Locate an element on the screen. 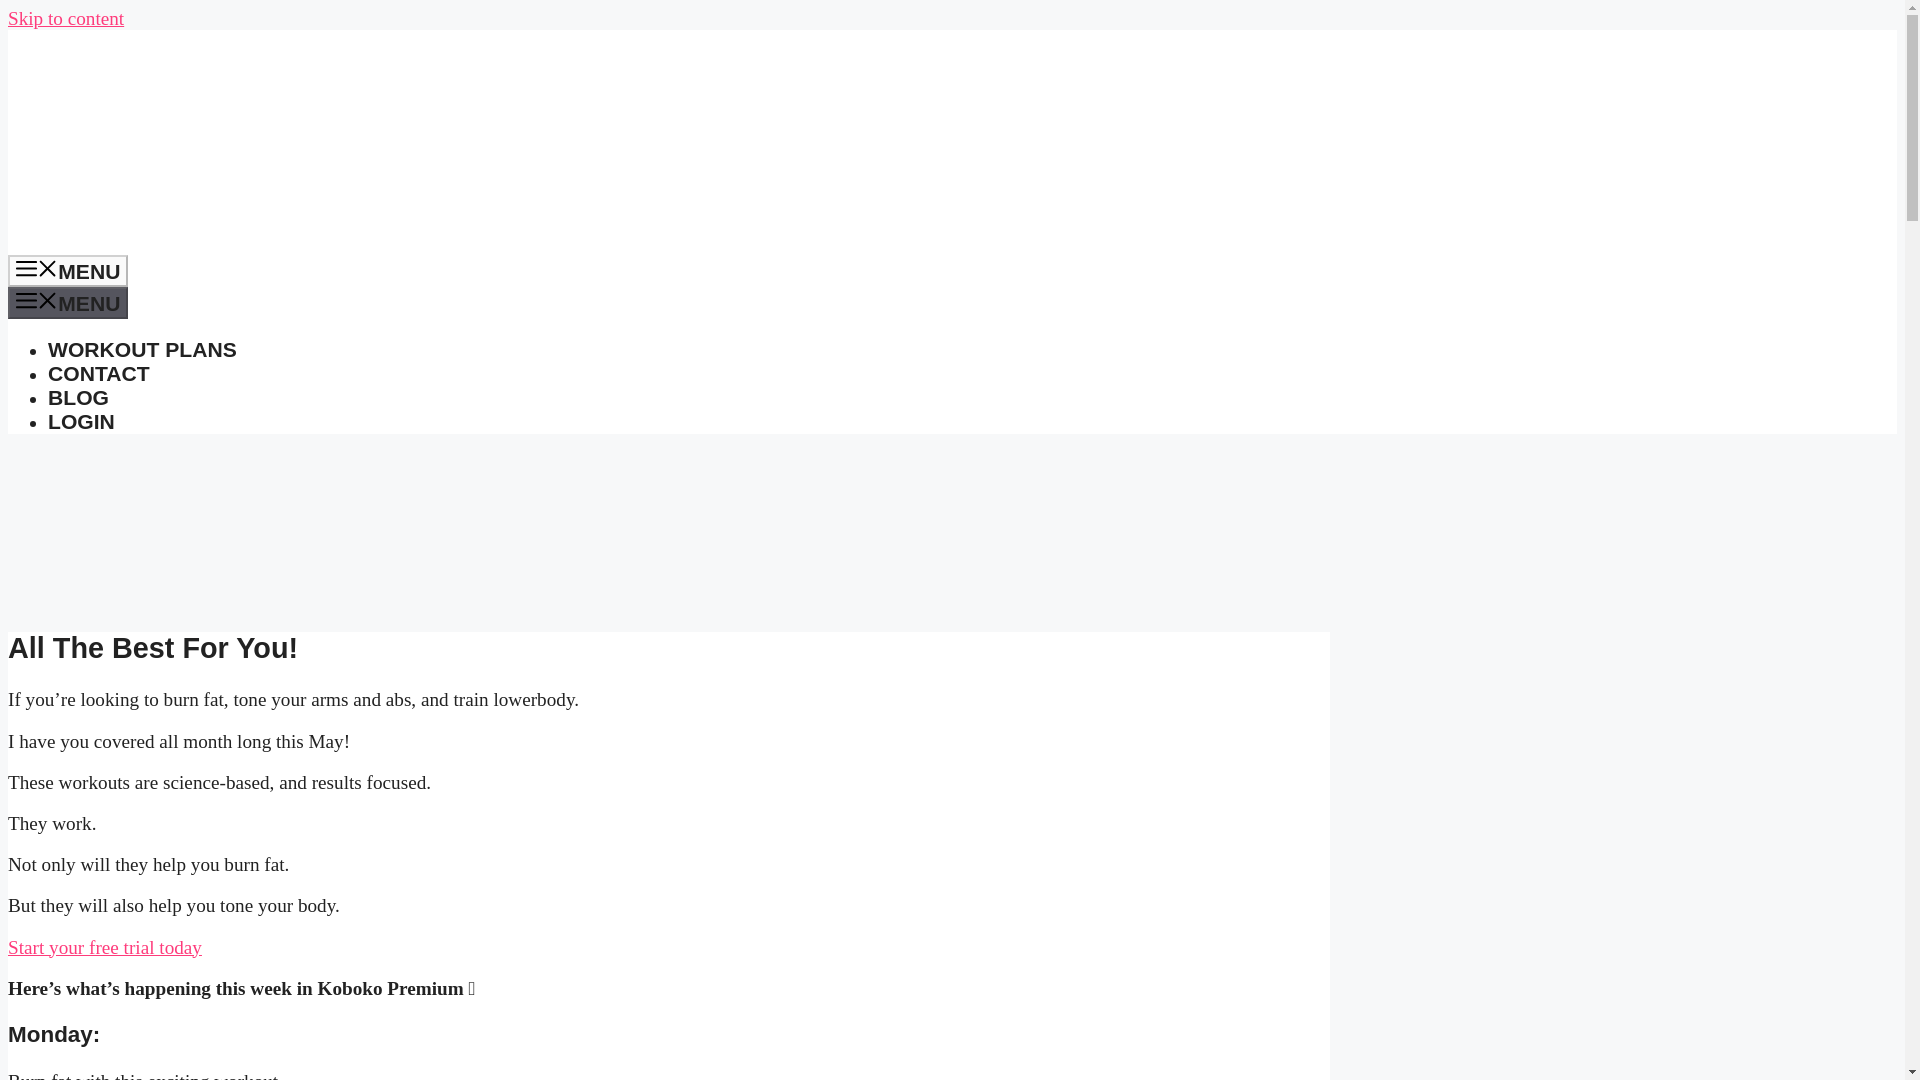  BLOG is located at coordinates (78, 397).